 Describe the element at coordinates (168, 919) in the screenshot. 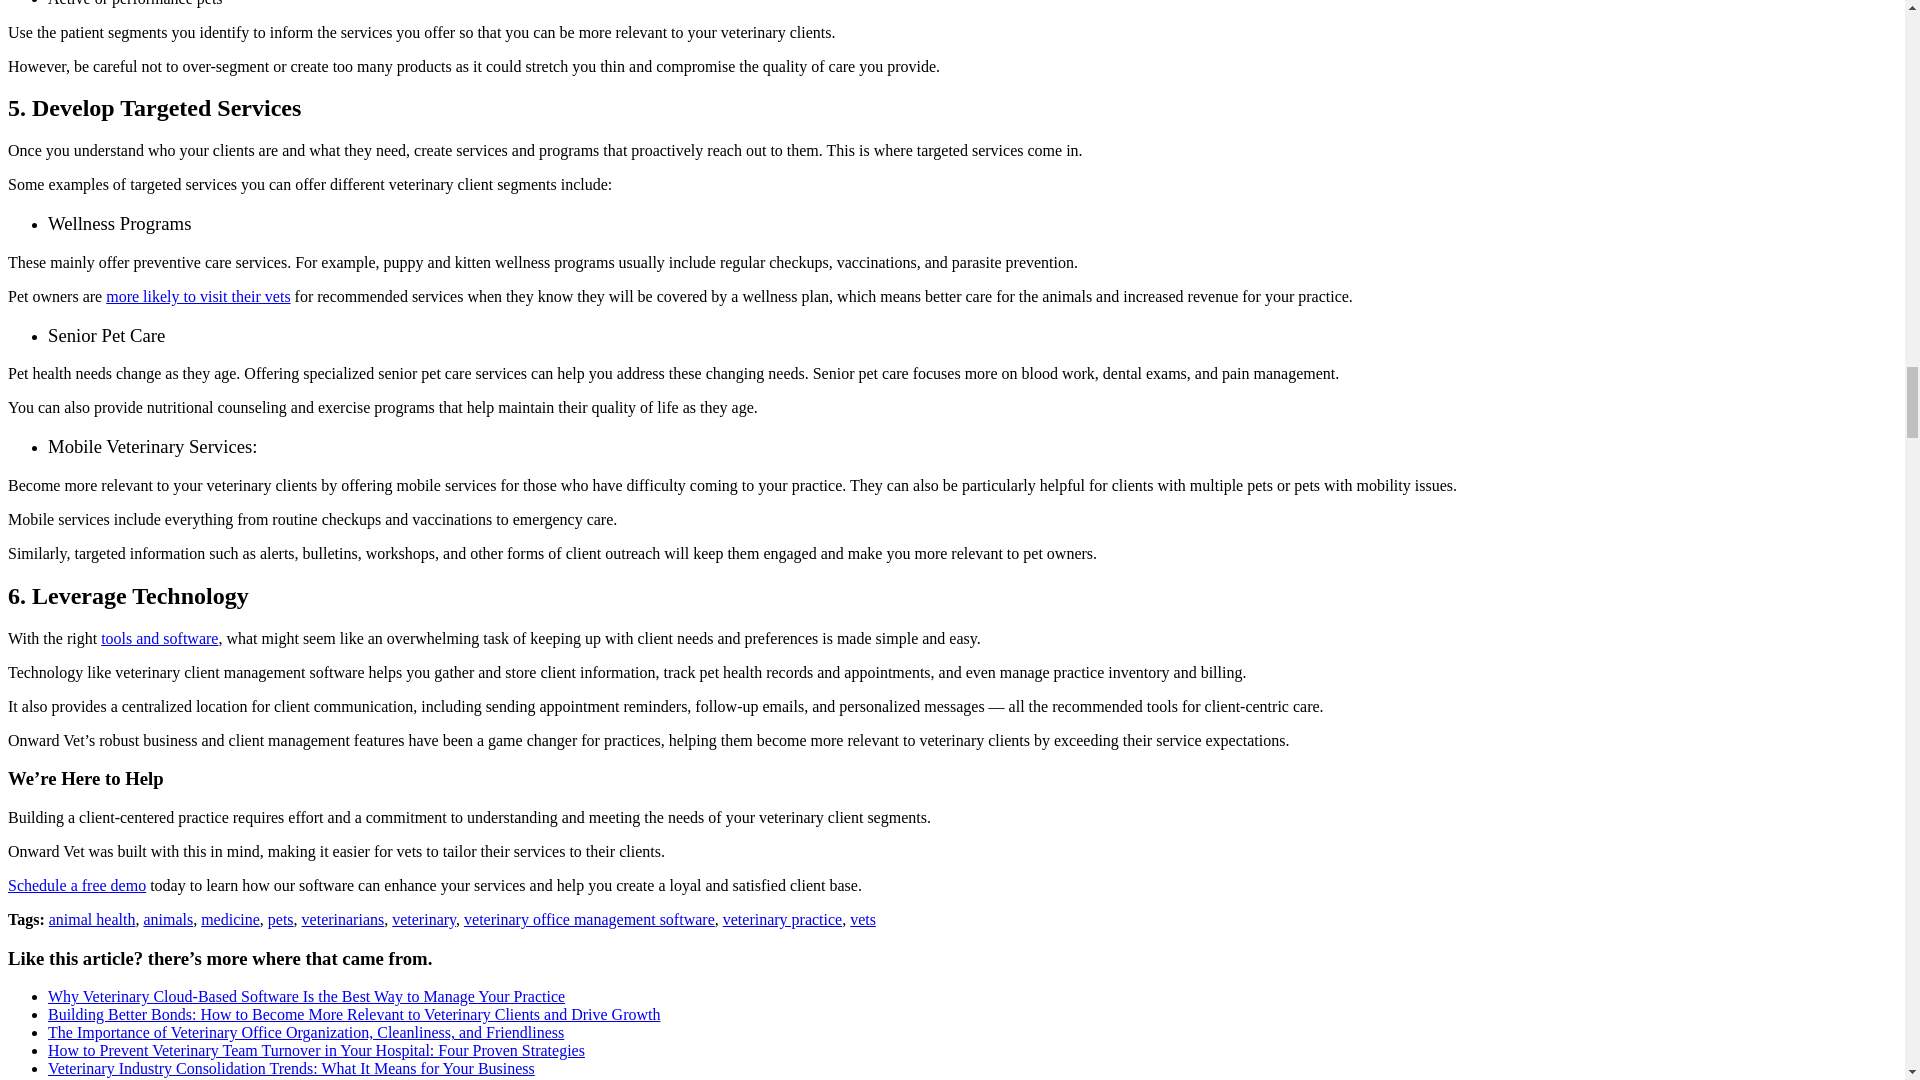

I see `animals` at that location.